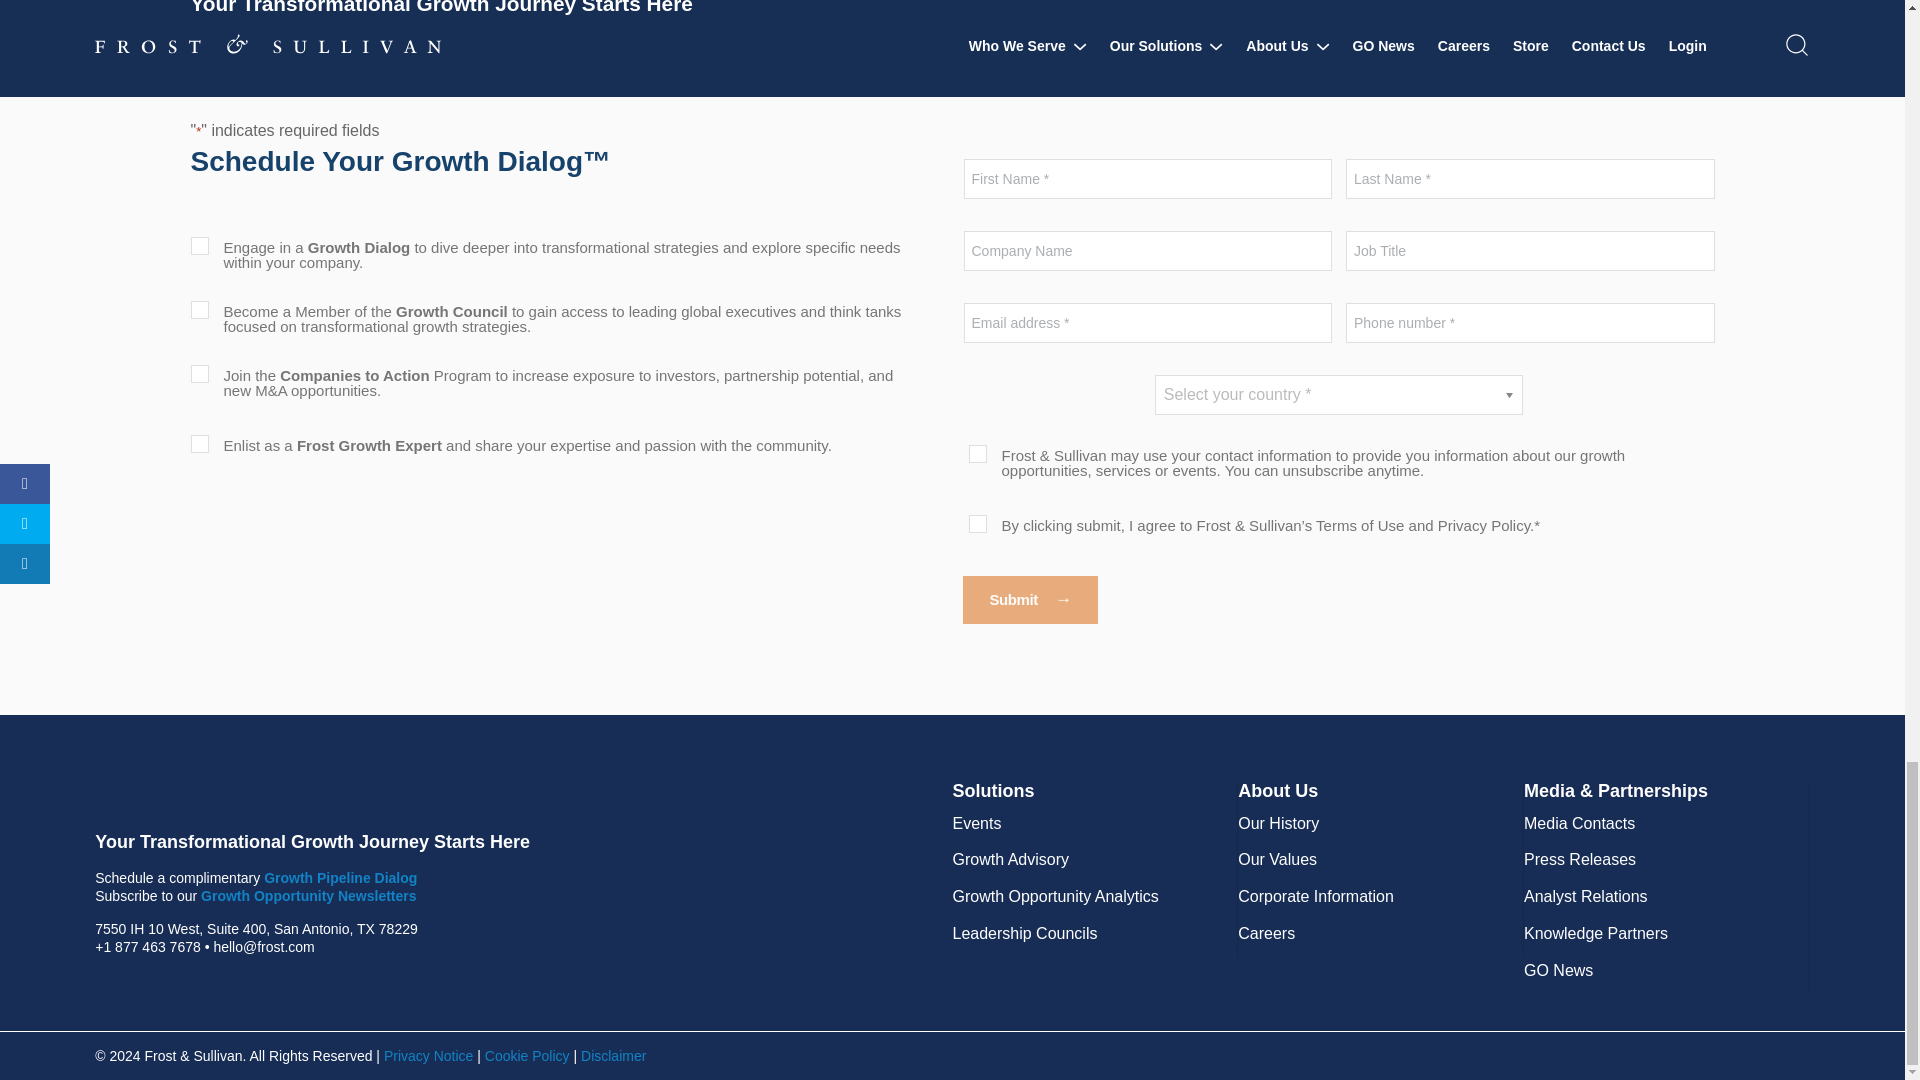 The image size is (1920, 1080). What do you see at coordinates (294, 792) in the screenshot?
I see `frostsullivanlogo` at bounding box center [294, 792].